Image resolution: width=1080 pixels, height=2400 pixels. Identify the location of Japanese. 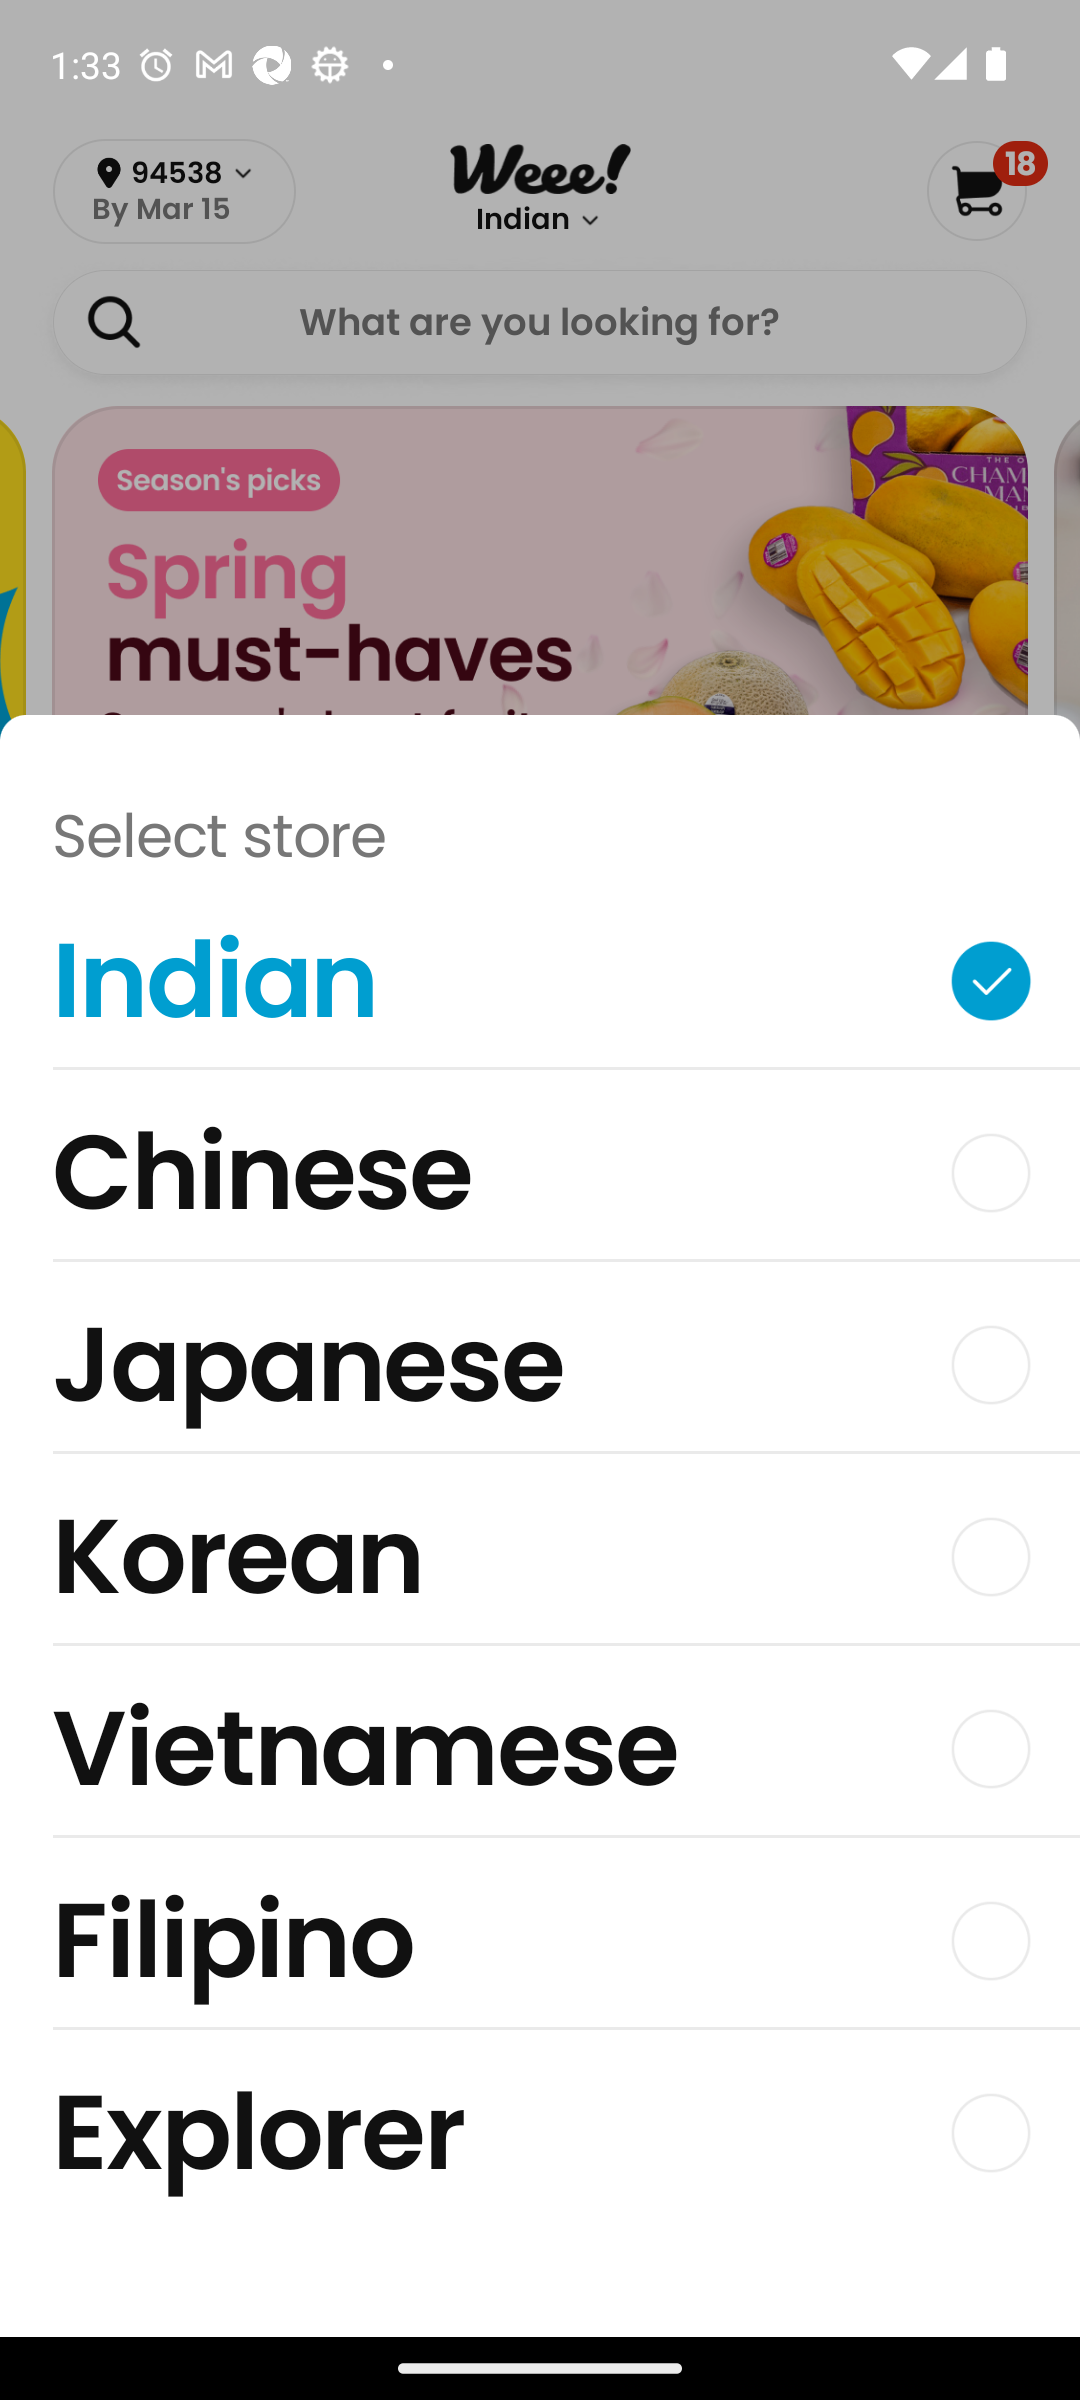
(540, 1372).